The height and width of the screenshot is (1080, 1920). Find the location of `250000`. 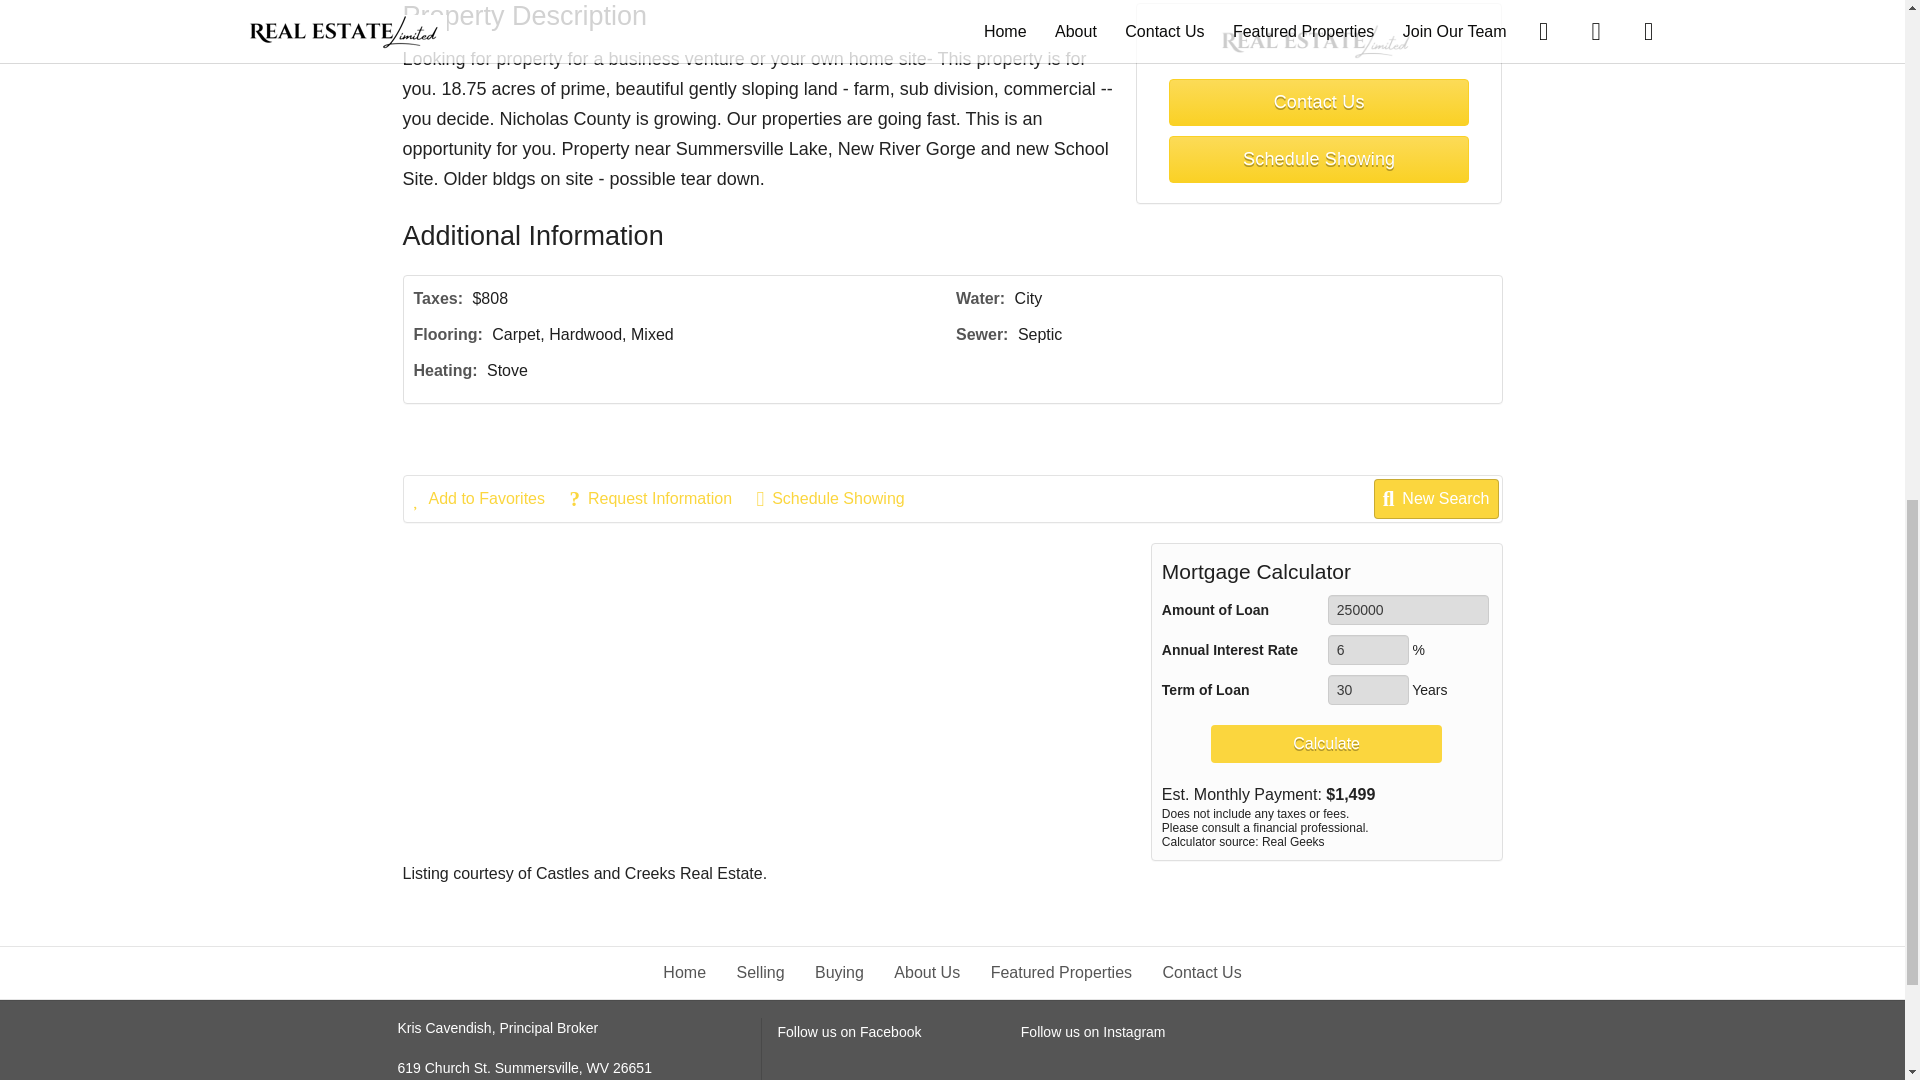

250000 is located at coordinates (1408, 610).